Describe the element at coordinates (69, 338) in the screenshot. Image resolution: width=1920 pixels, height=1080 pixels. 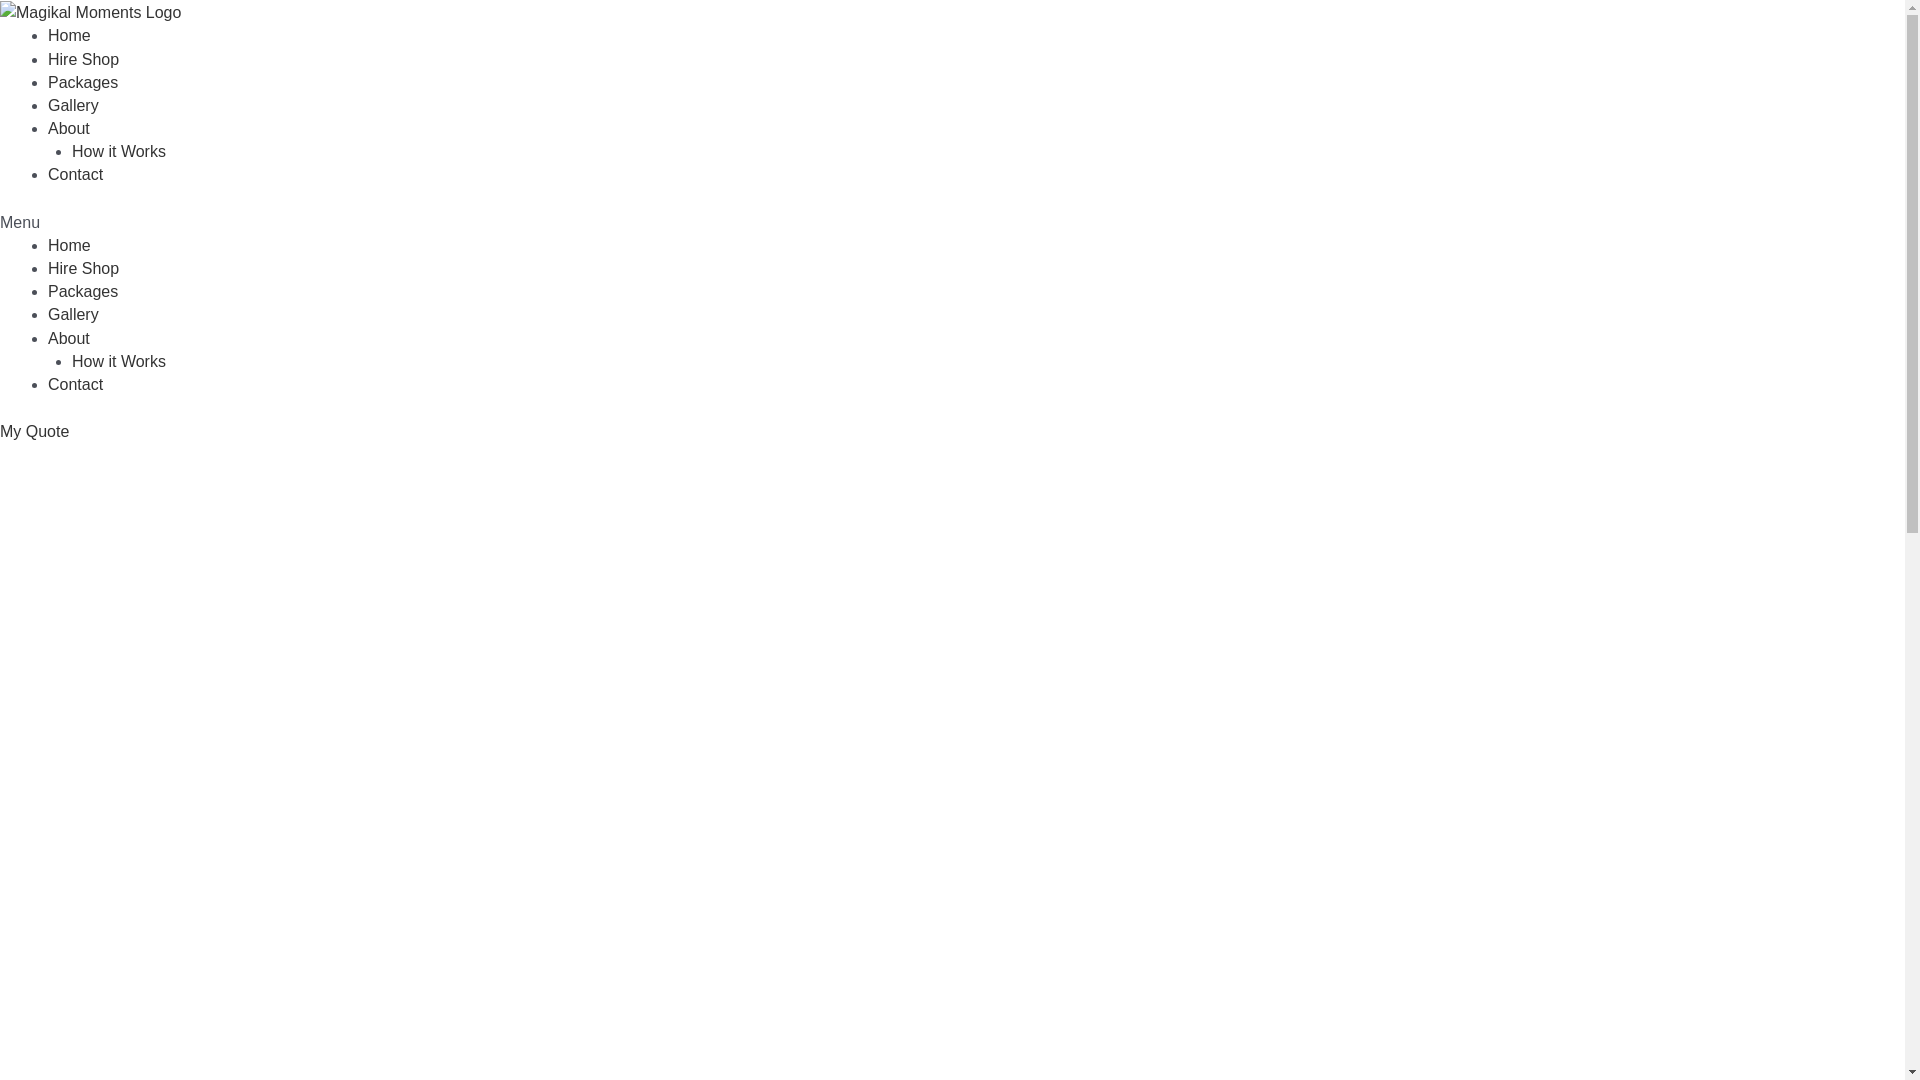
I see `About` at that location.